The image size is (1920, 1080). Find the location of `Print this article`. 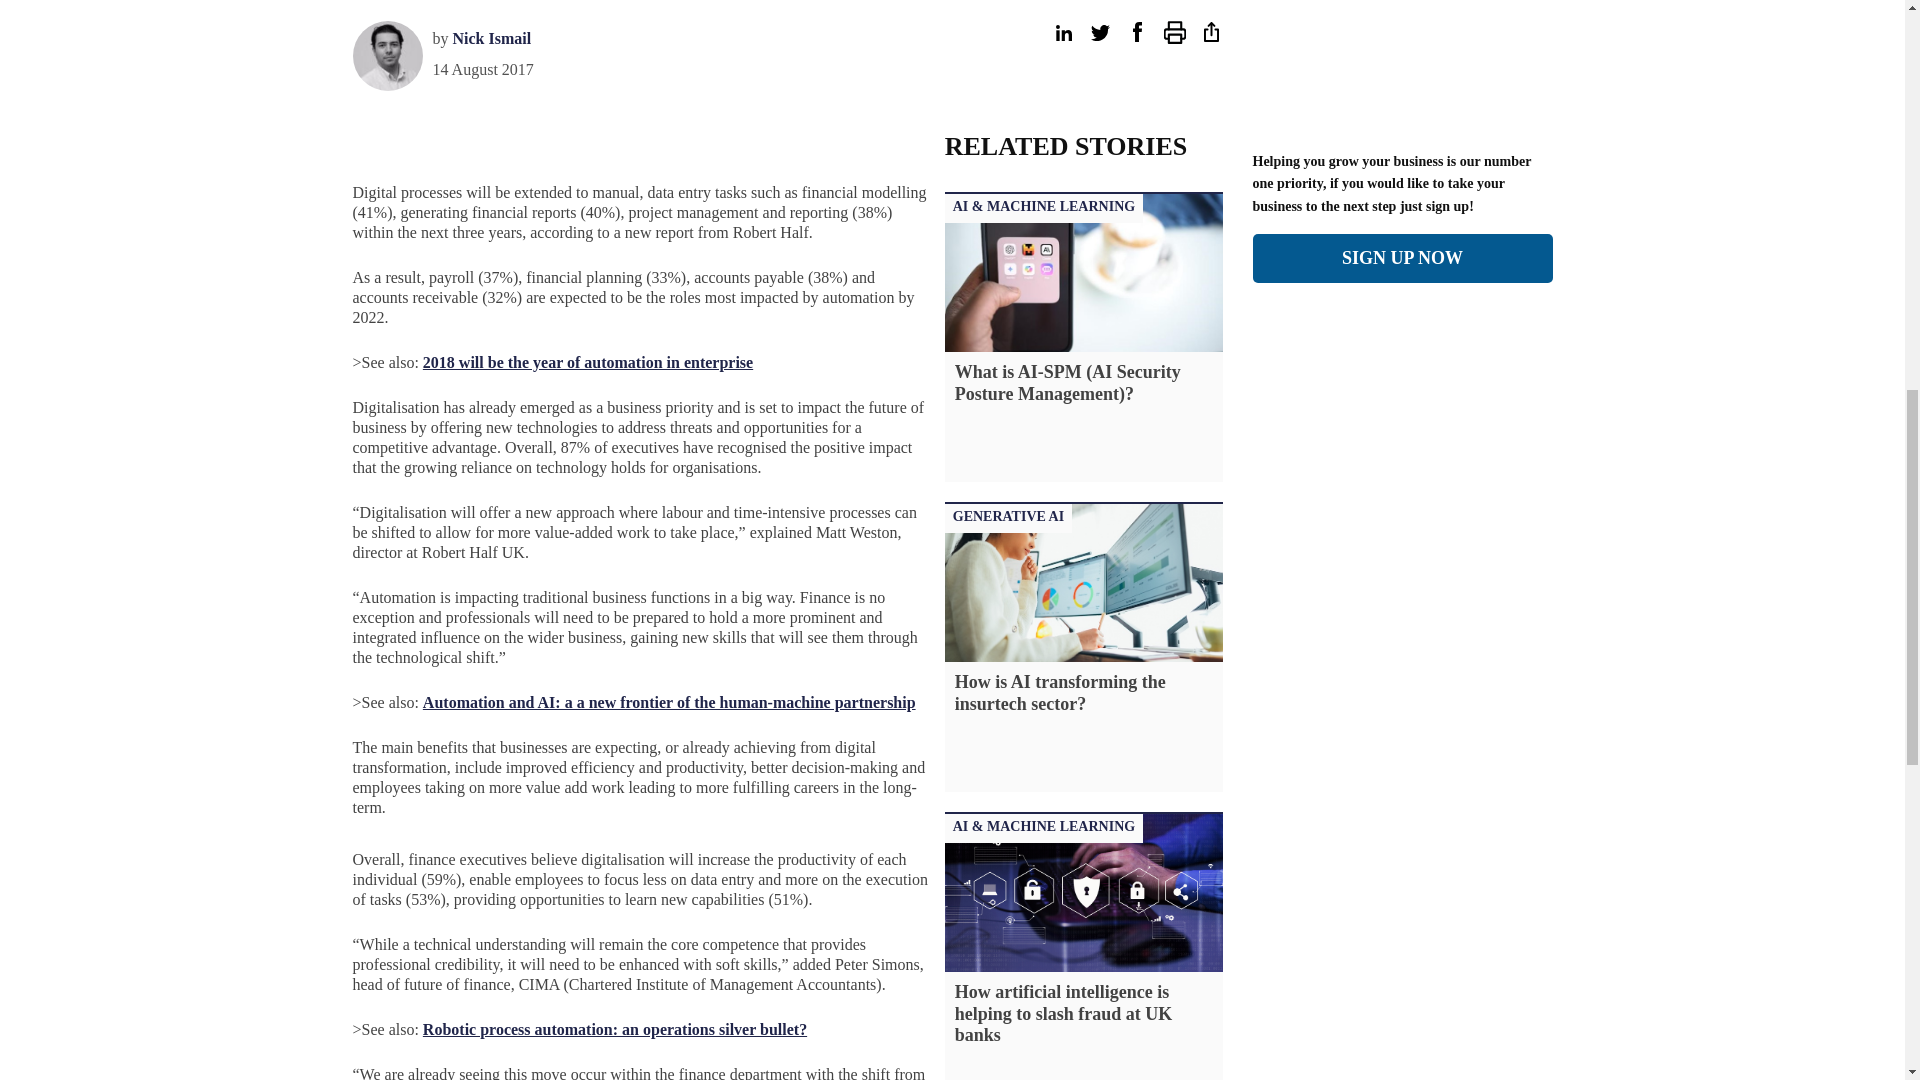

Print this article is located at coordinates (1174, 32).